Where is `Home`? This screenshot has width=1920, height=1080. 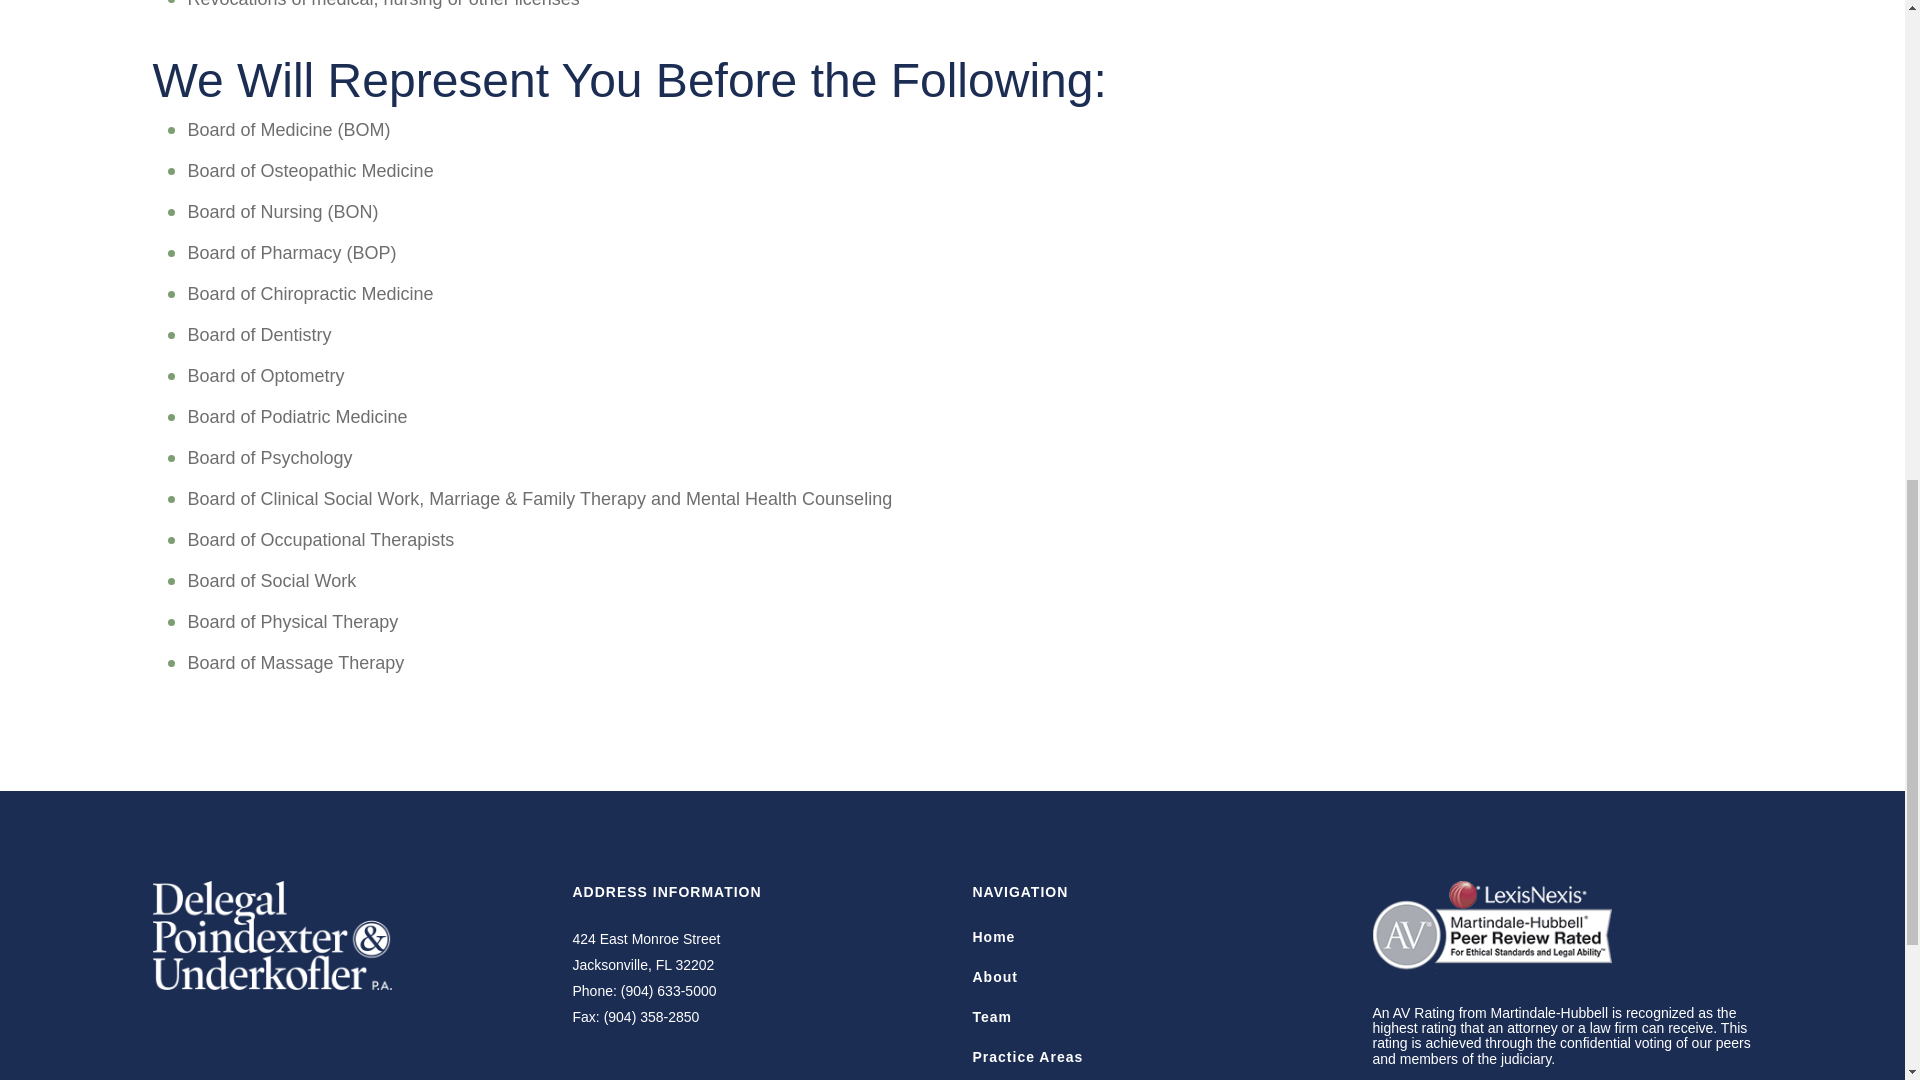 Home is located at coordinates (646, 952).